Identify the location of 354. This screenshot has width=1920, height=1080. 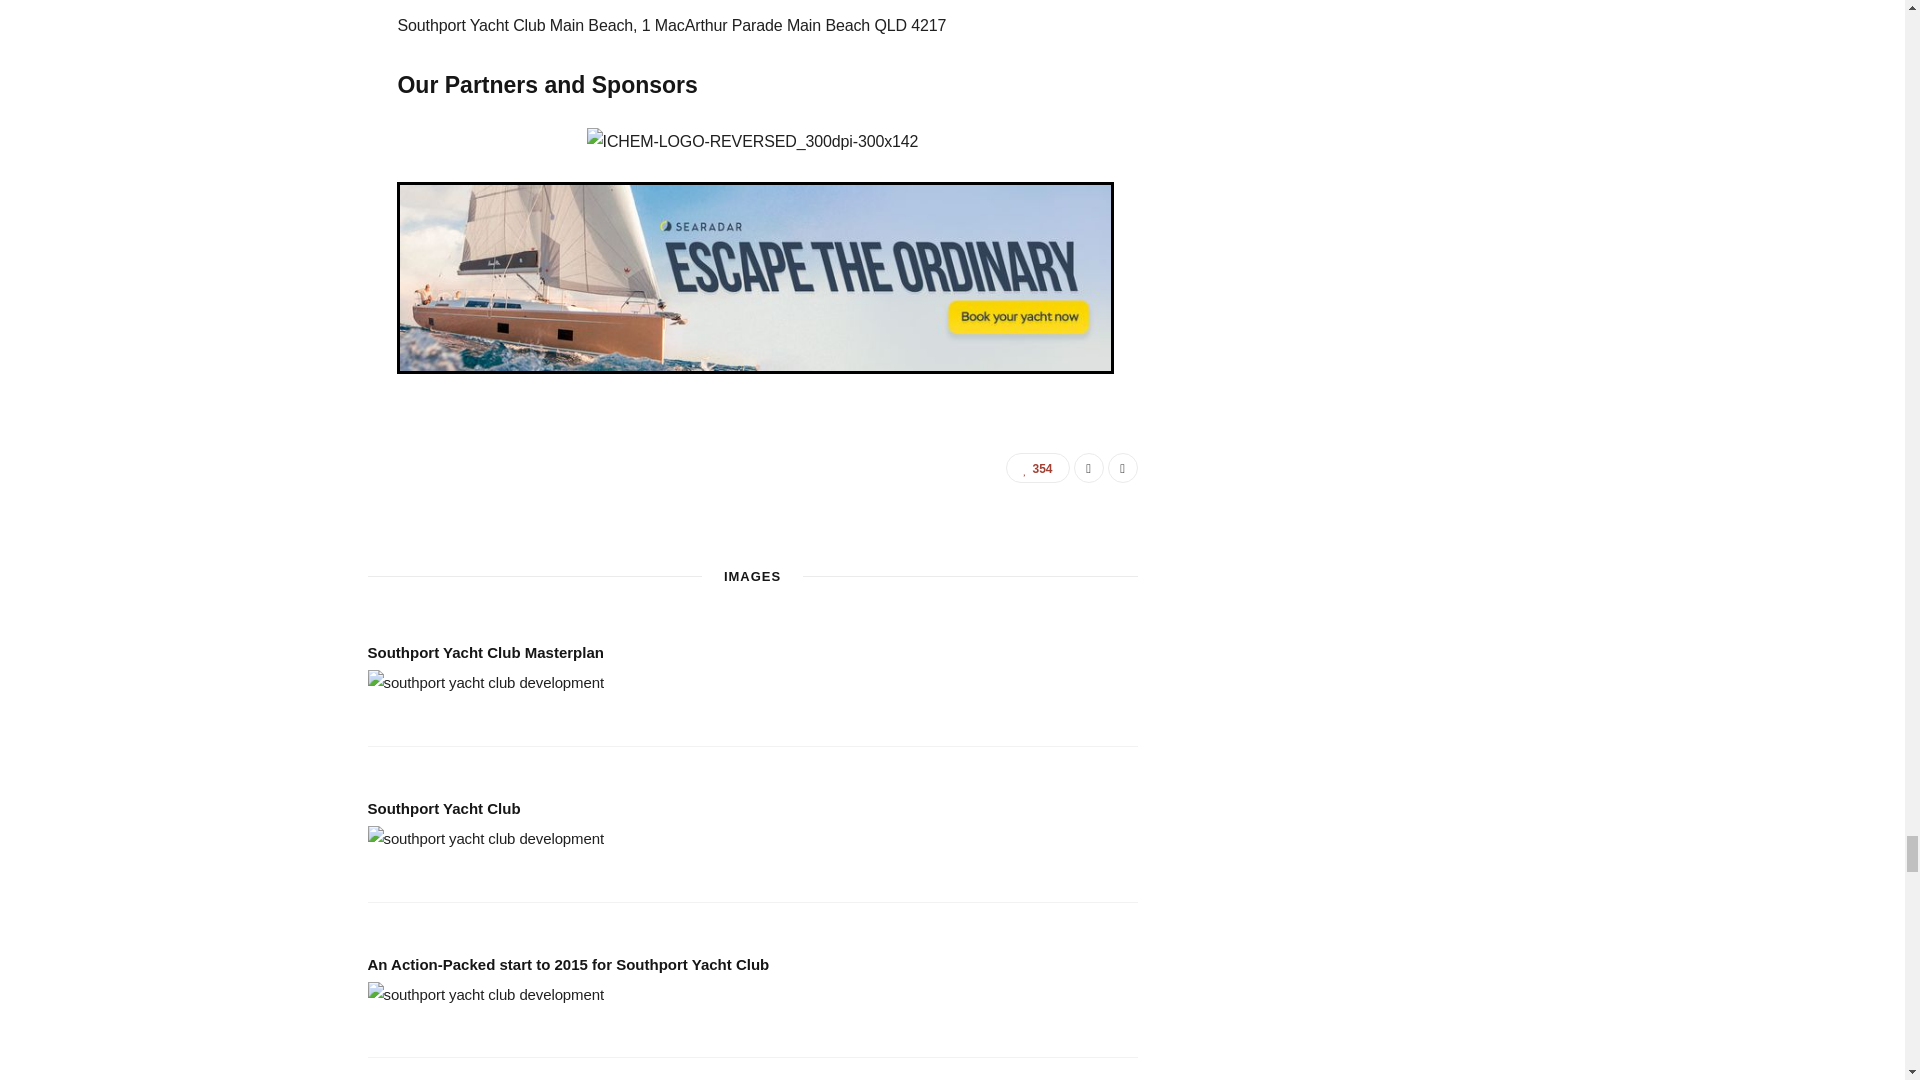
(1038, 467).